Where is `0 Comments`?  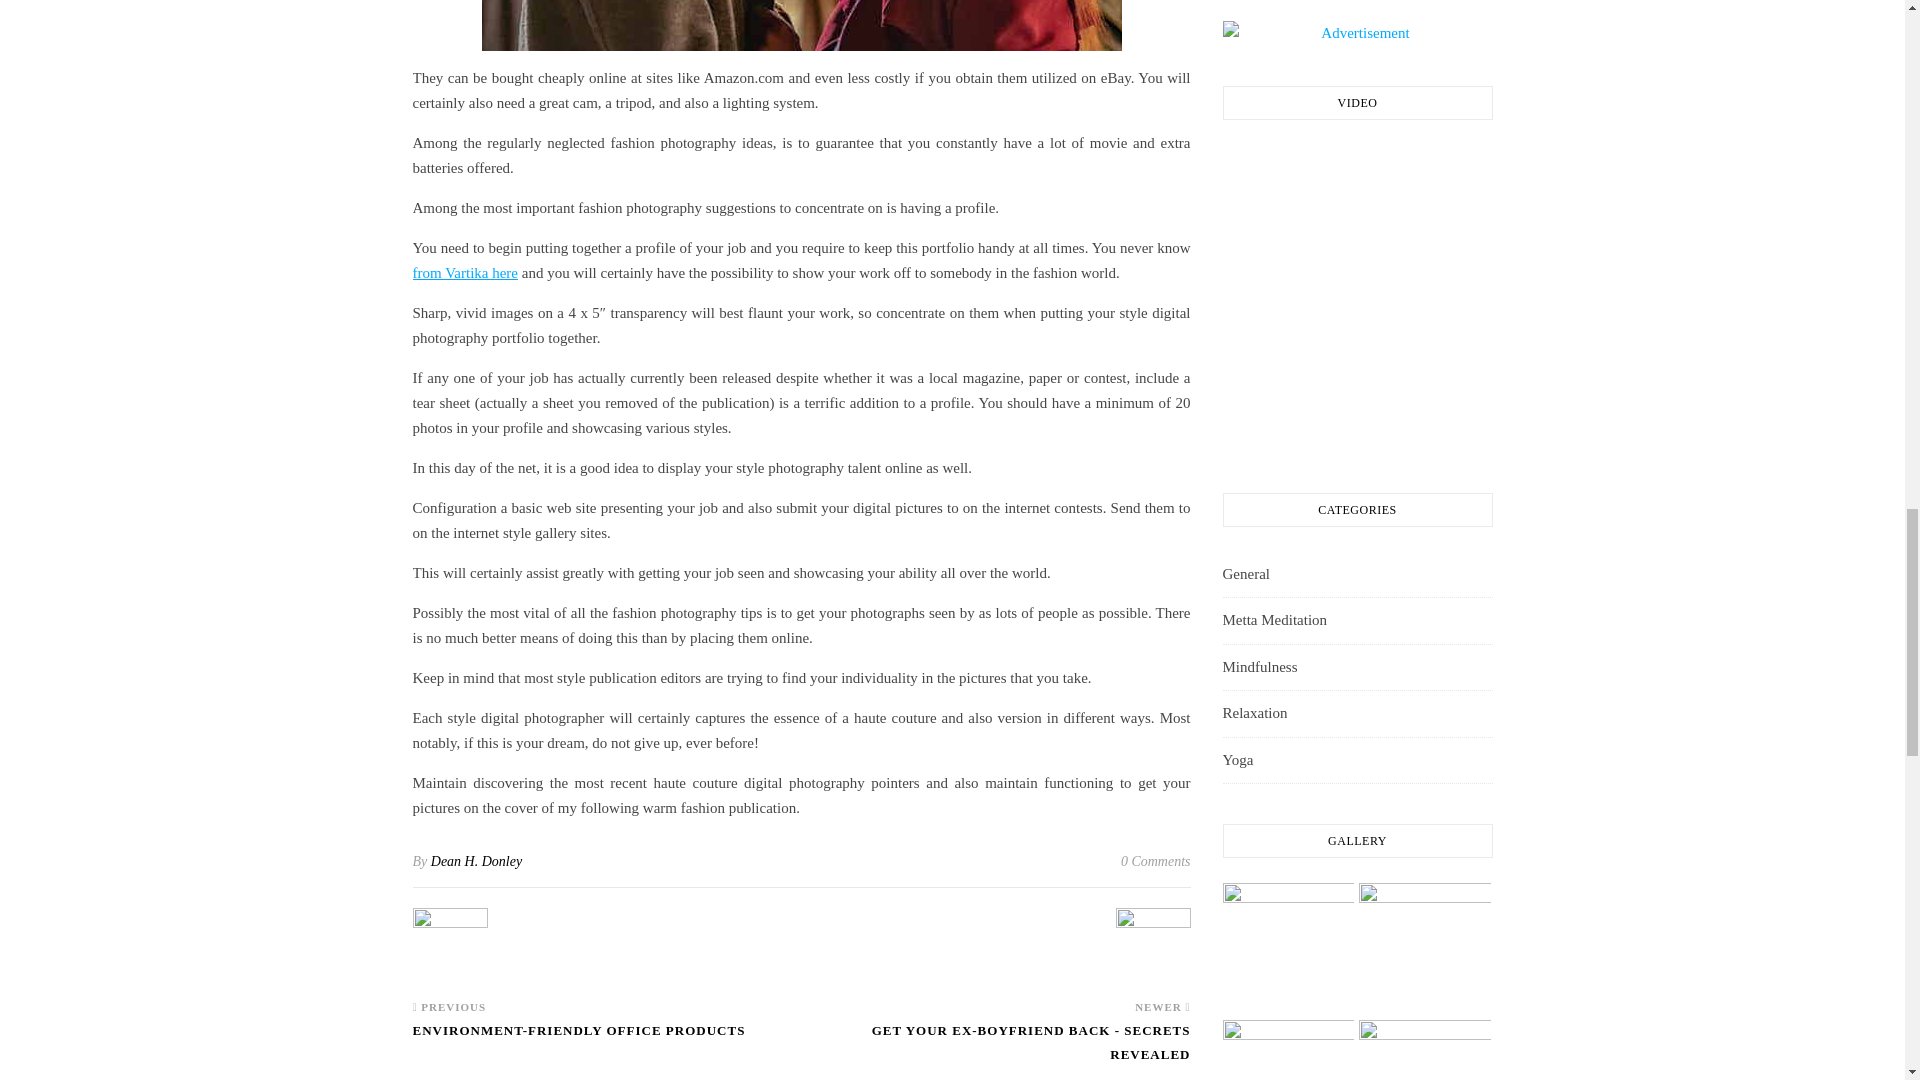 0 Comments is located at coordinates (1156, 861).